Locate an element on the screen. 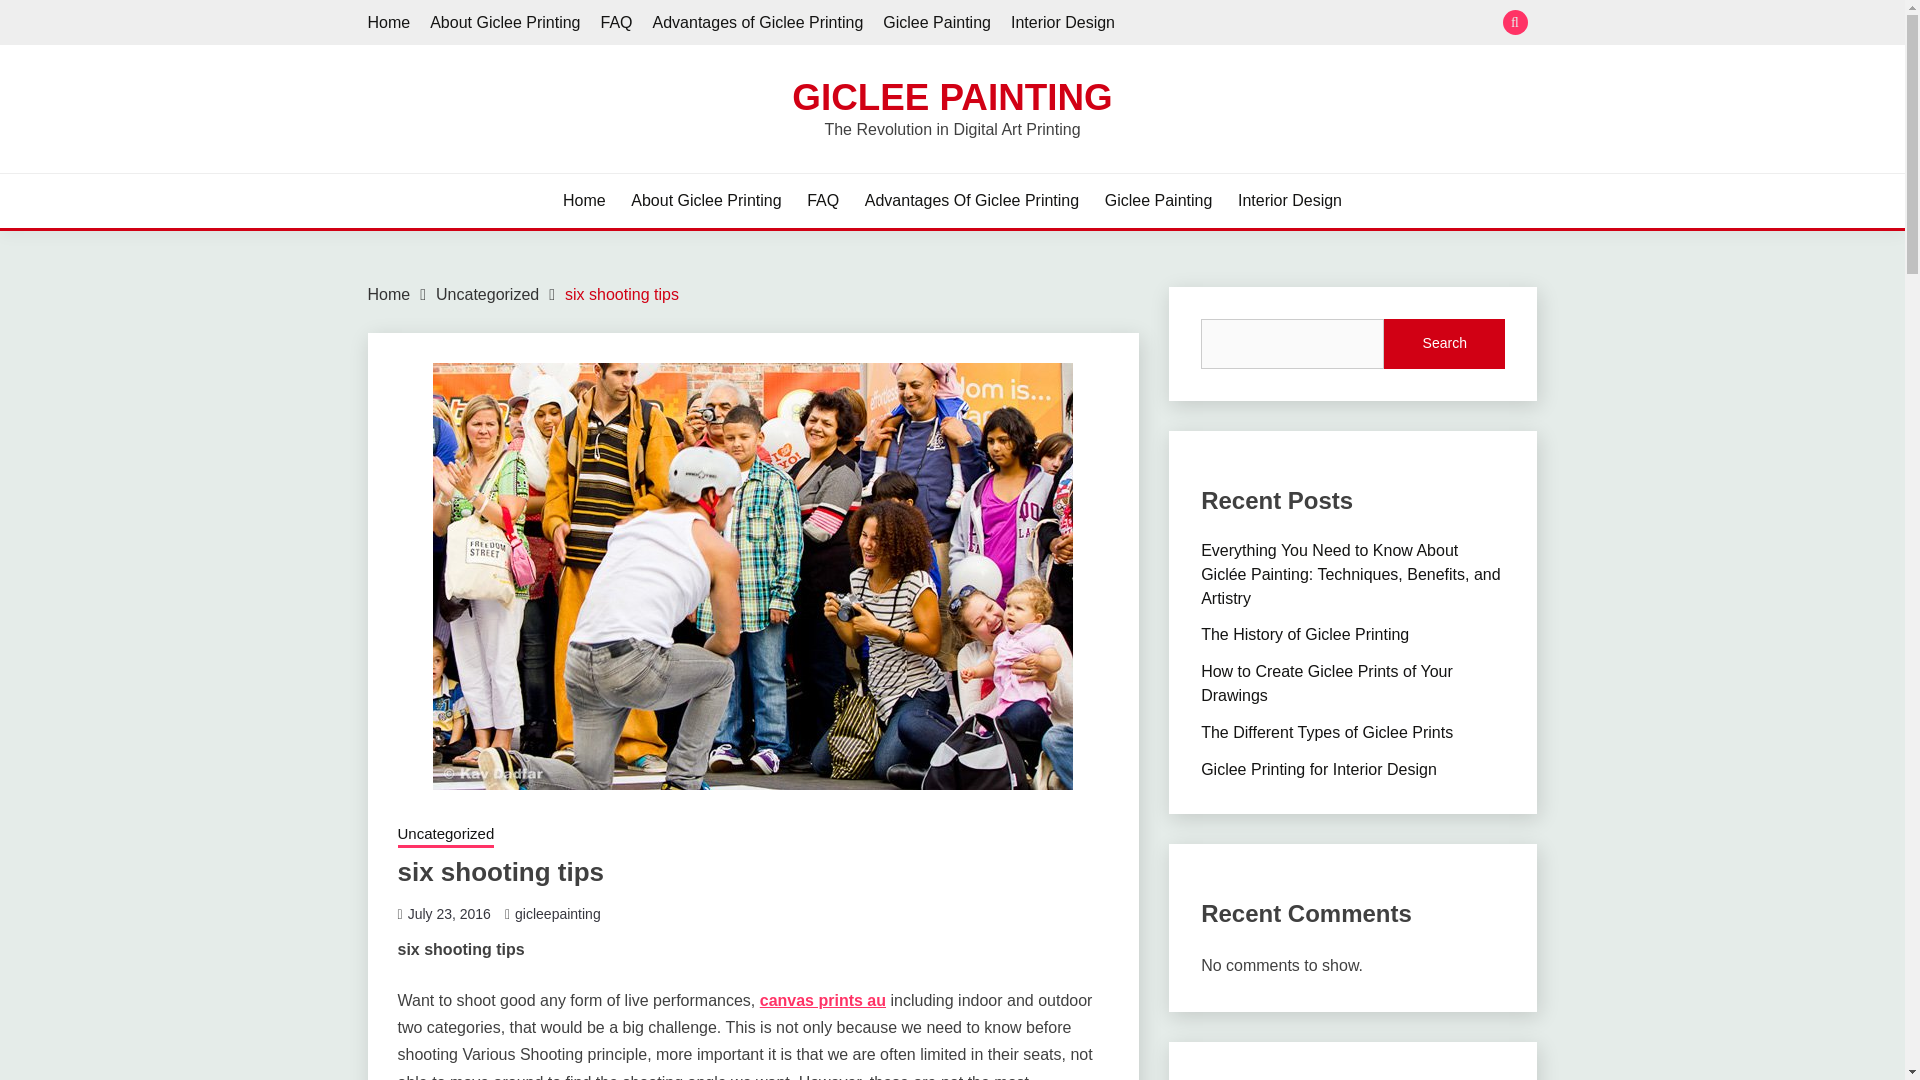  Advantages Of Giclee Printing is located at coordinates (972, 200).